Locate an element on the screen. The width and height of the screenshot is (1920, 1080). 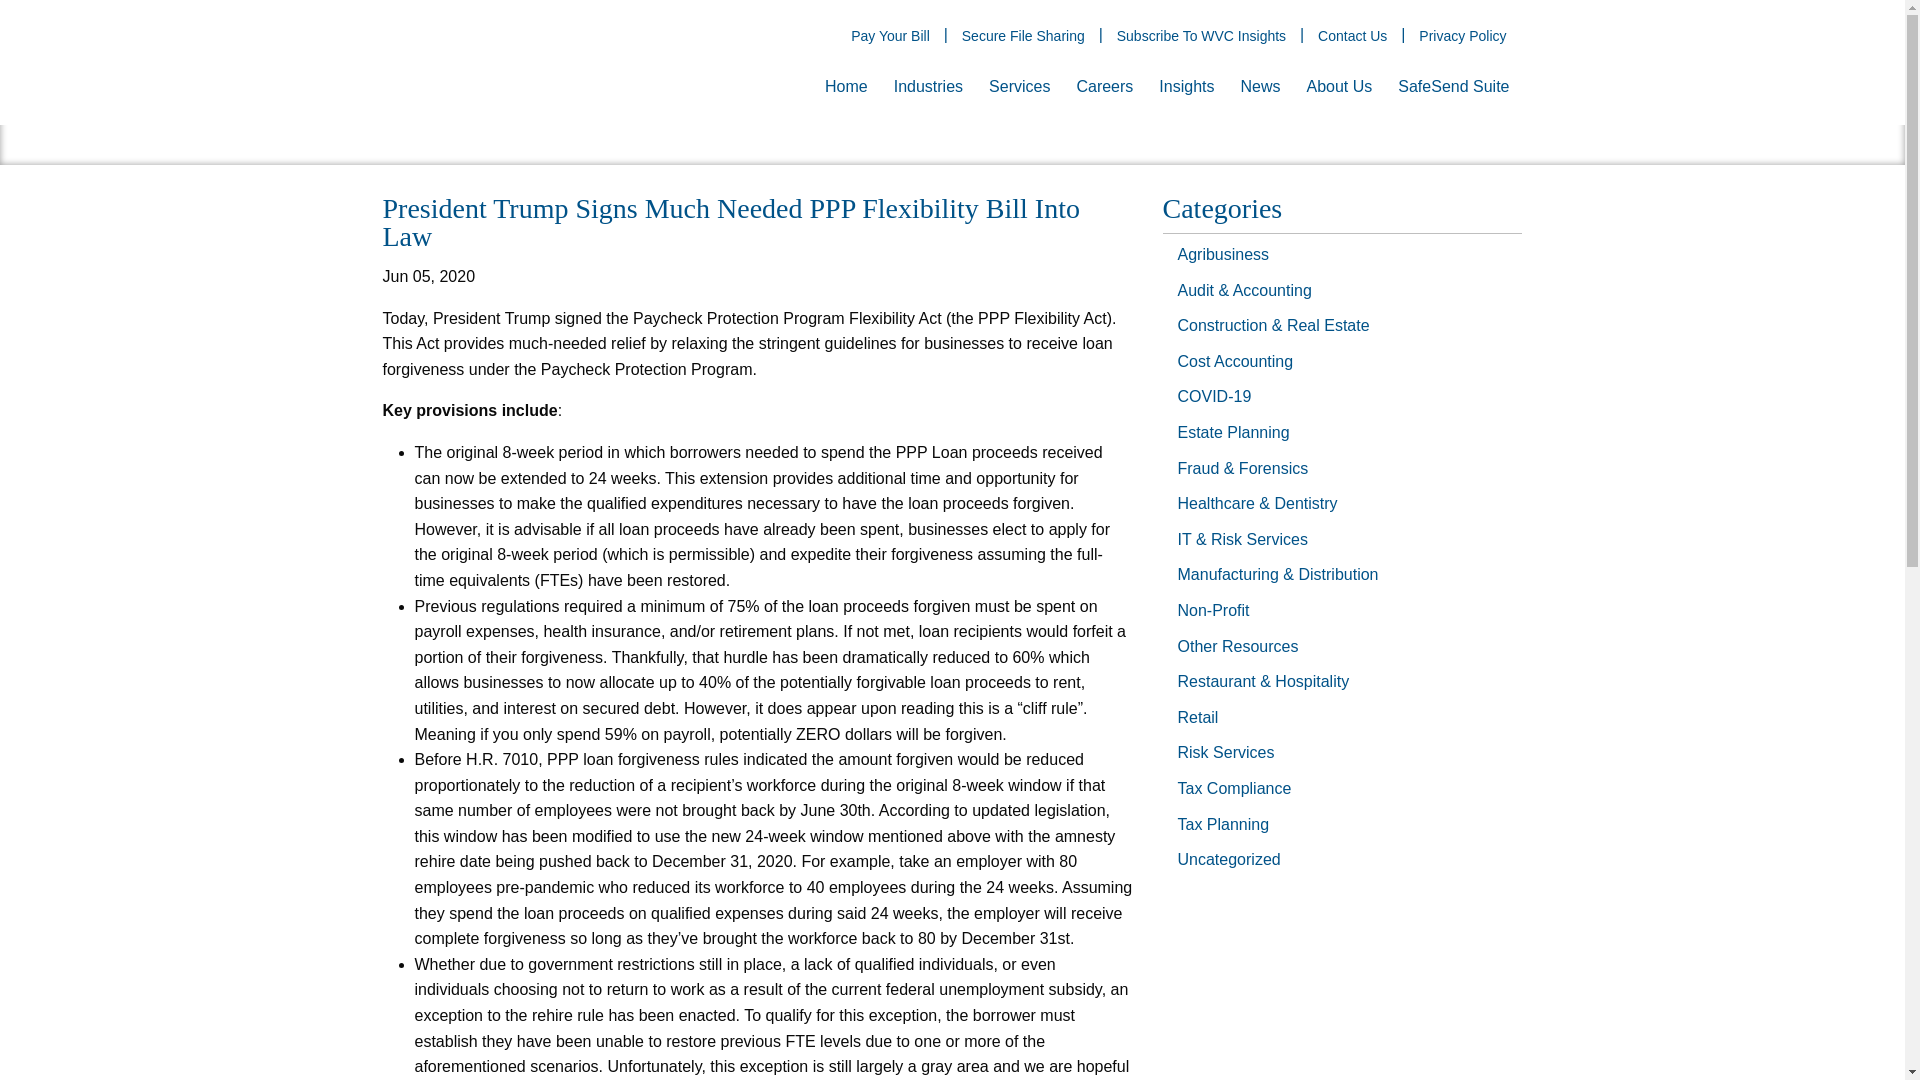
Privacy Policy is located at coordinates (1462, 36).